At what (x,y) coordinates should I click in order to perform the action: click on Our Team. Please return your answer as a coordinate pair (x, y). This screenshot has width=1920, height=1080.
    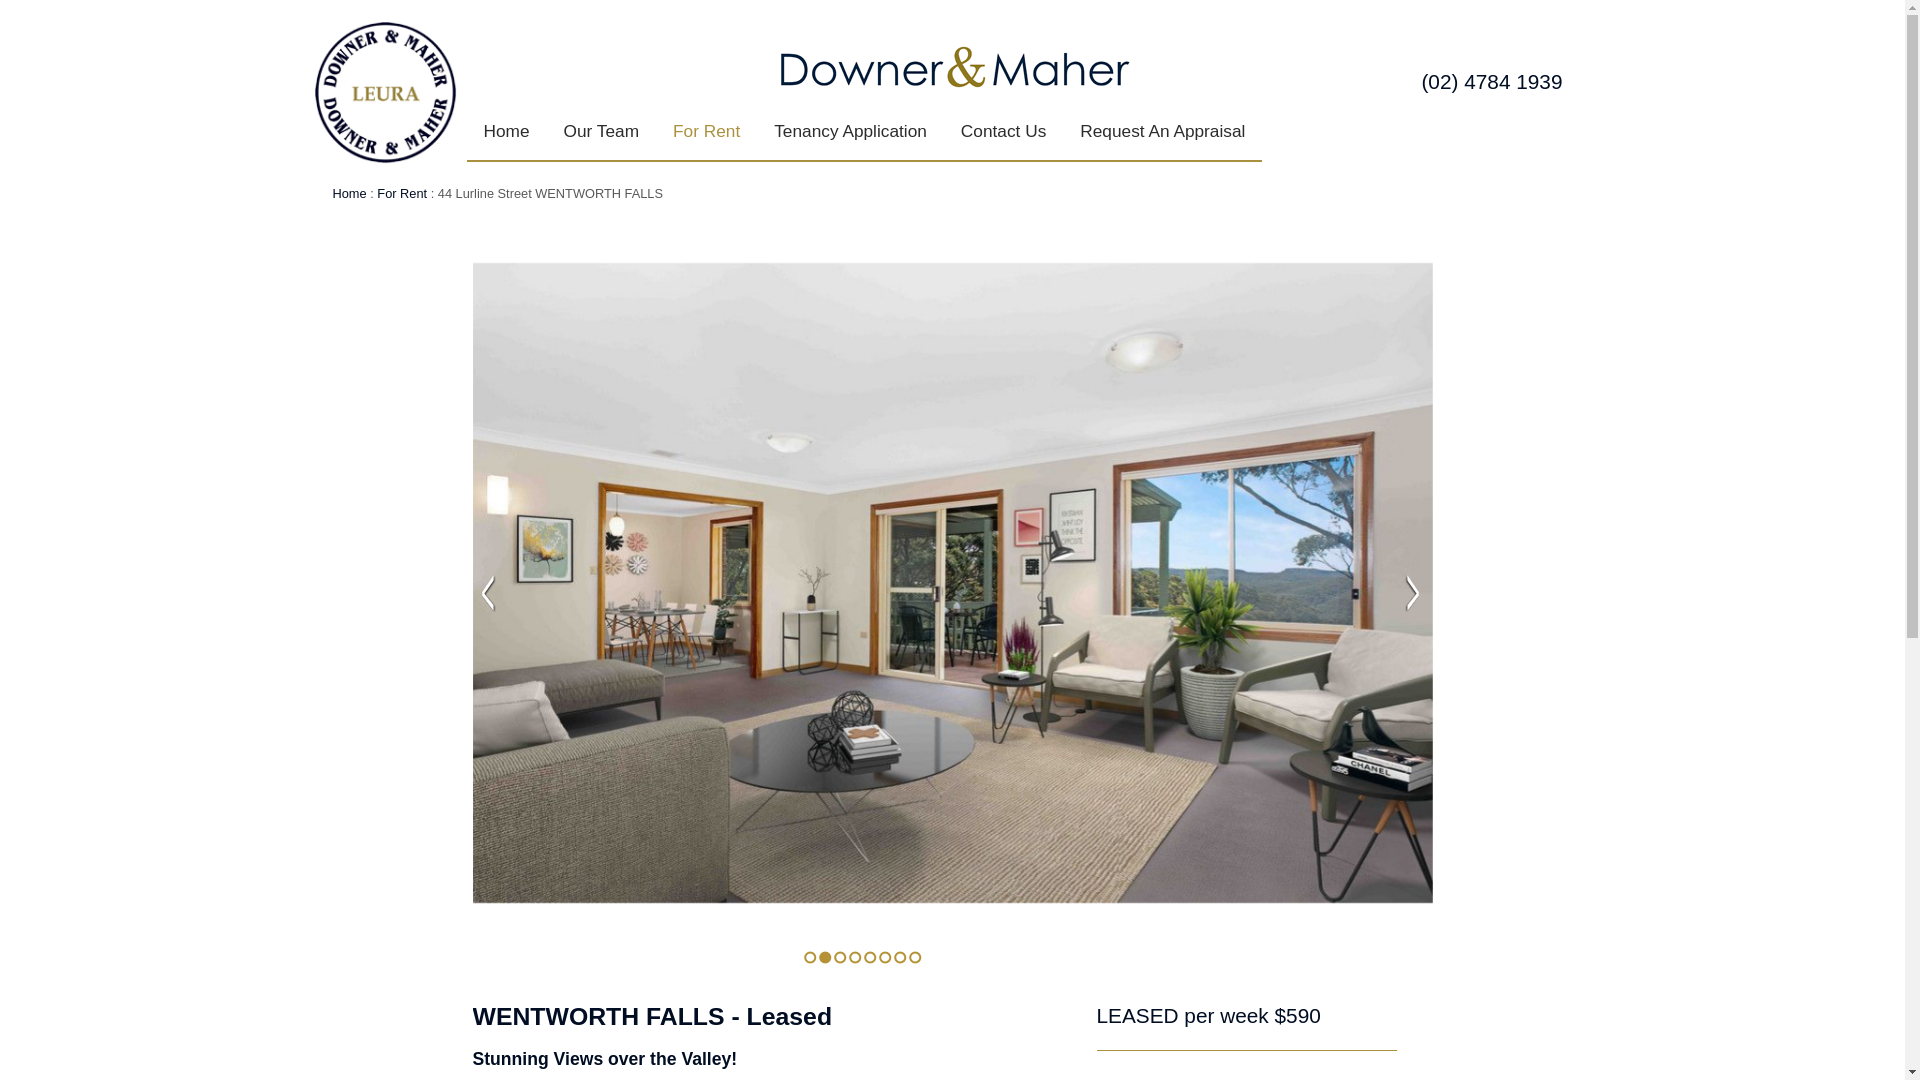
    Looking at the image, I should click on (602, 132).